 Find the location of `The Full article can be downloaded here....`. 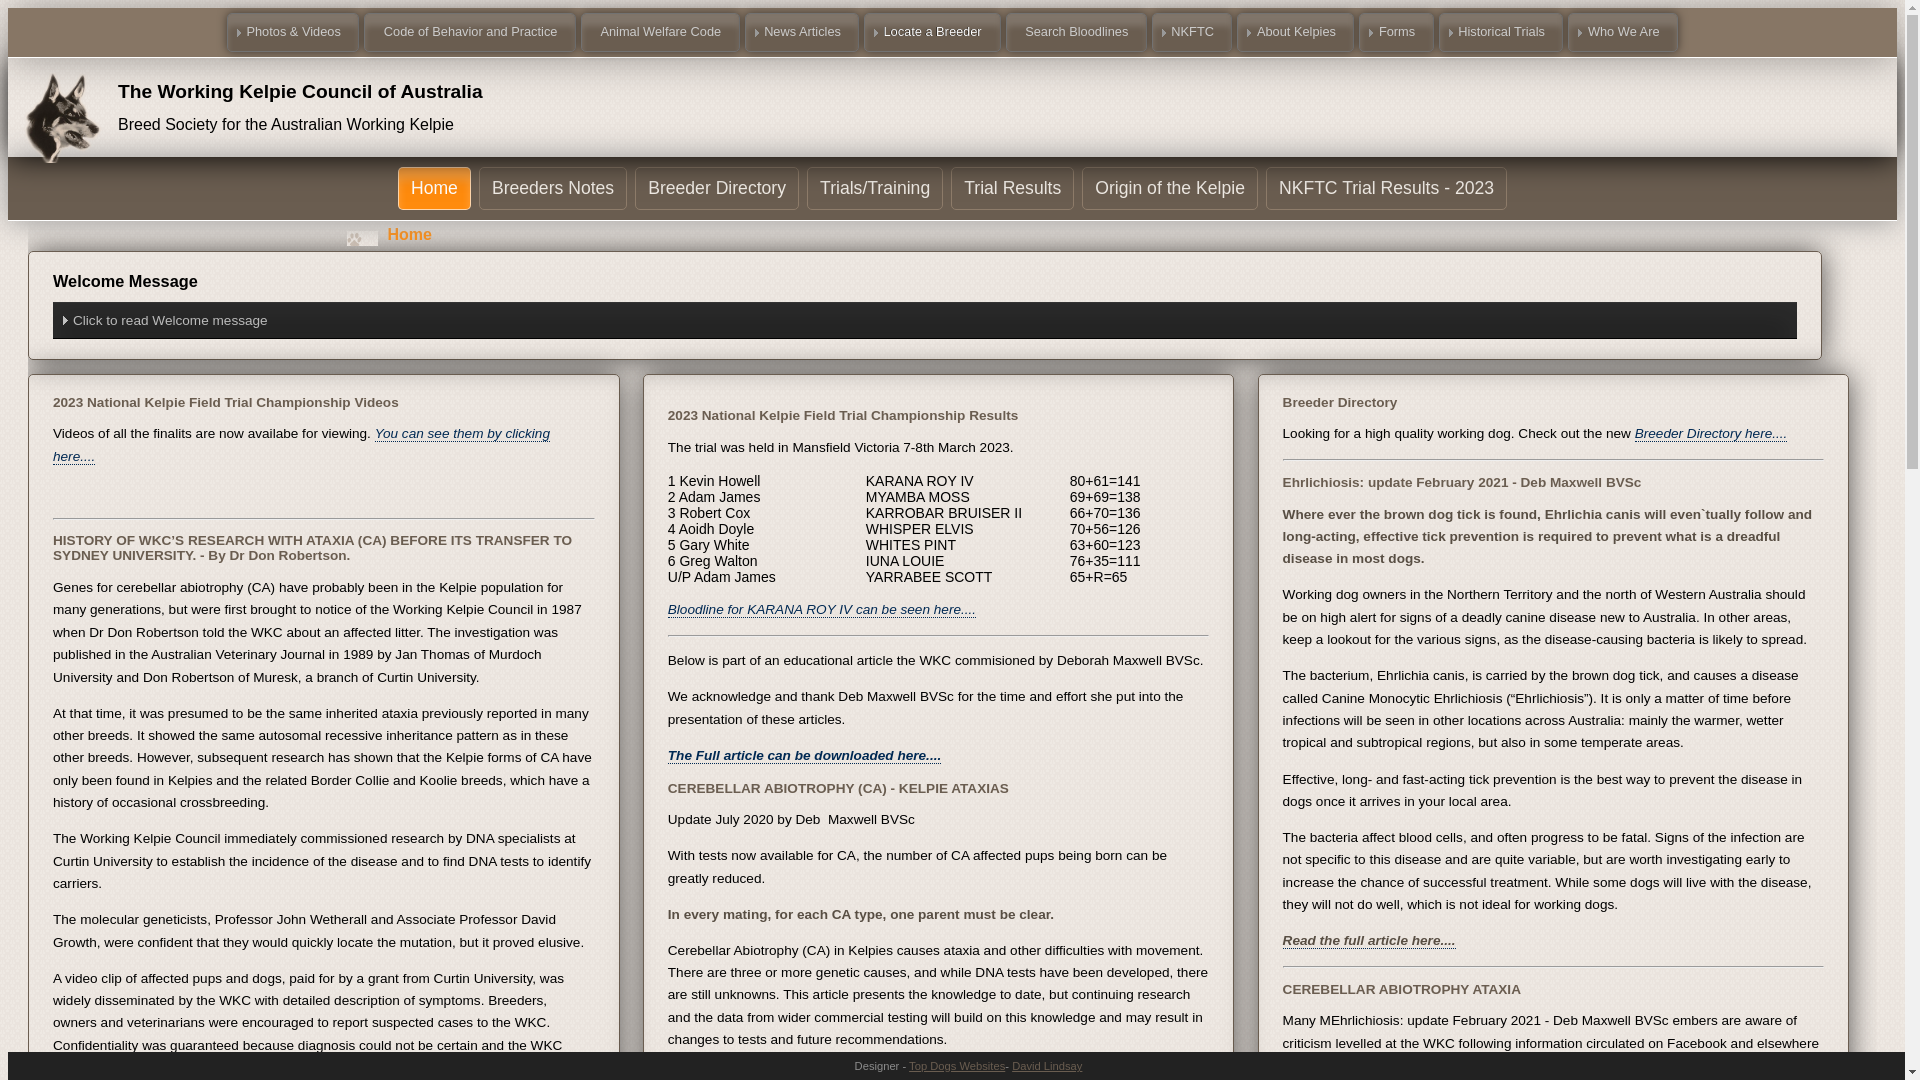

The Full article can be downloaded here.... is located at coordinates (804, 756).